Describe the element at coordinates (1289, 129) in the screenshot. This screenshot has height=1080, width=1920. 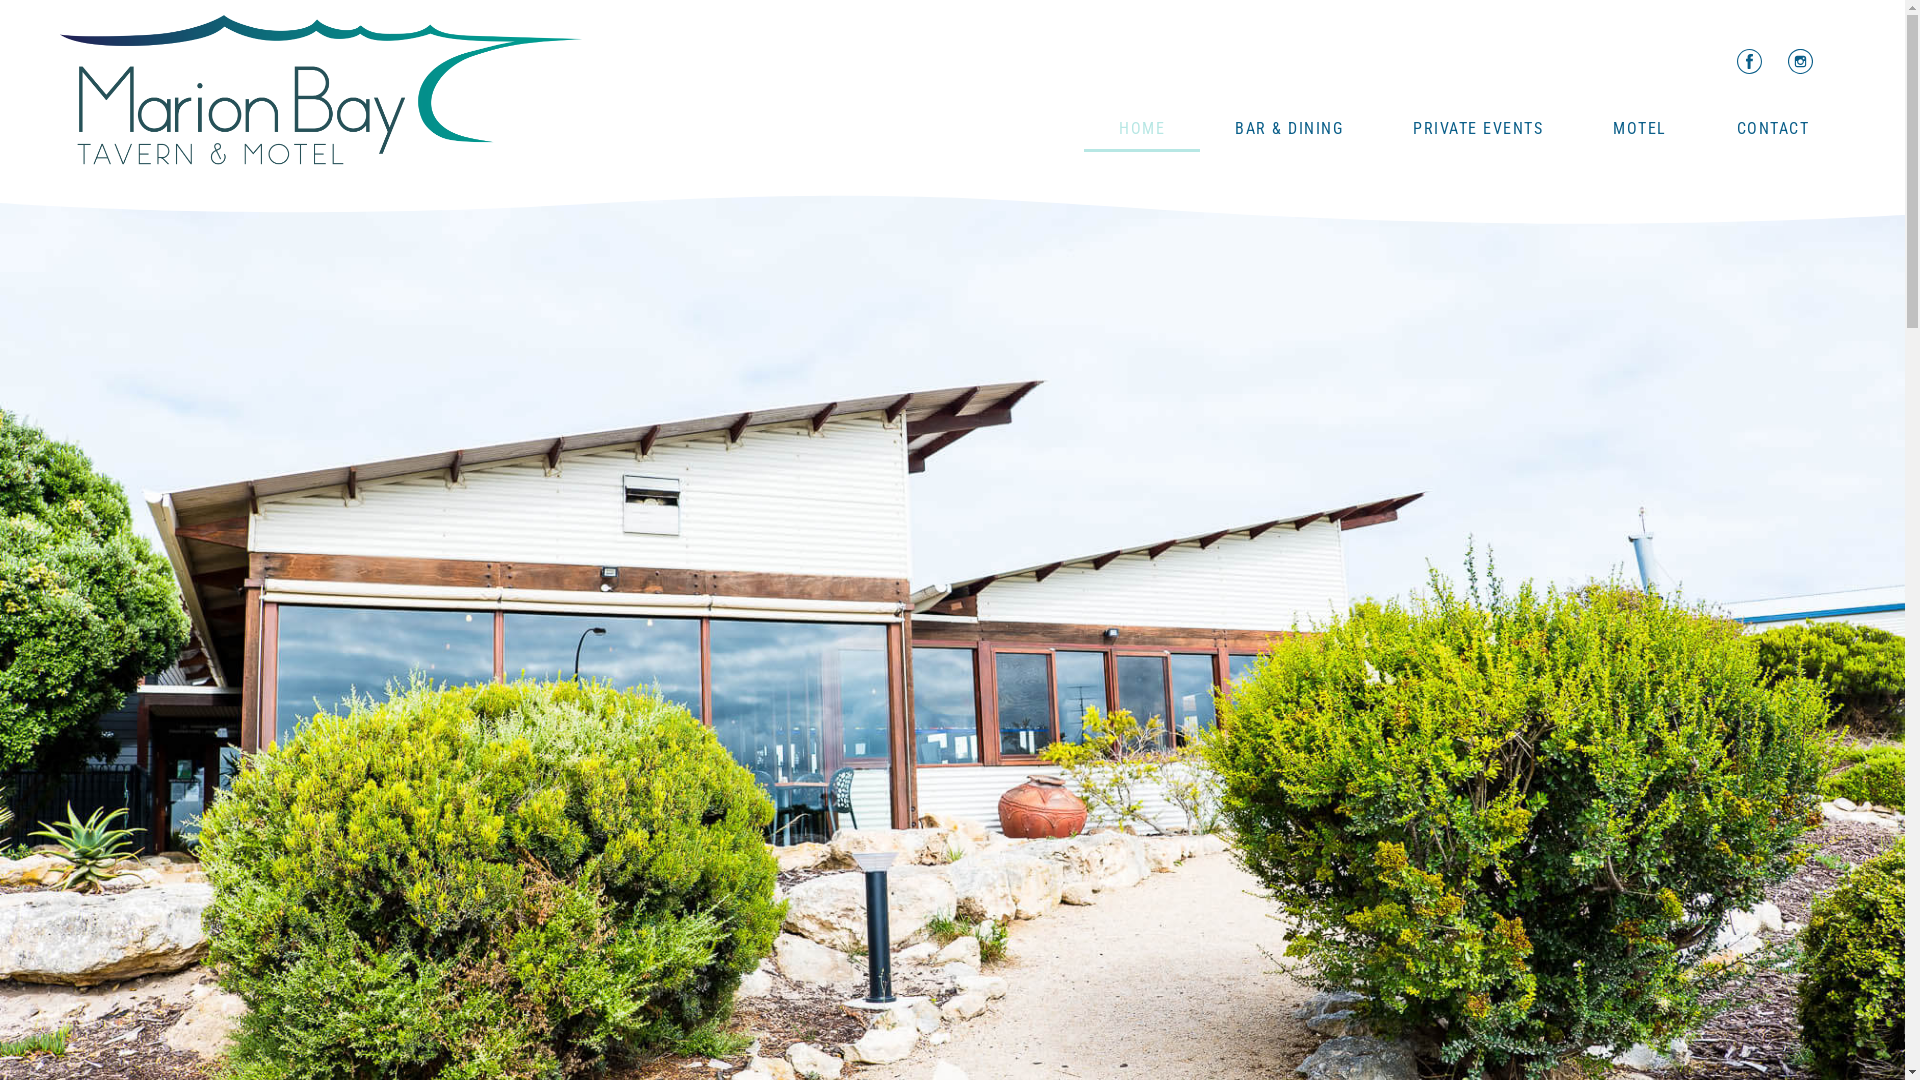
I see `BAR & DINING` at that location.